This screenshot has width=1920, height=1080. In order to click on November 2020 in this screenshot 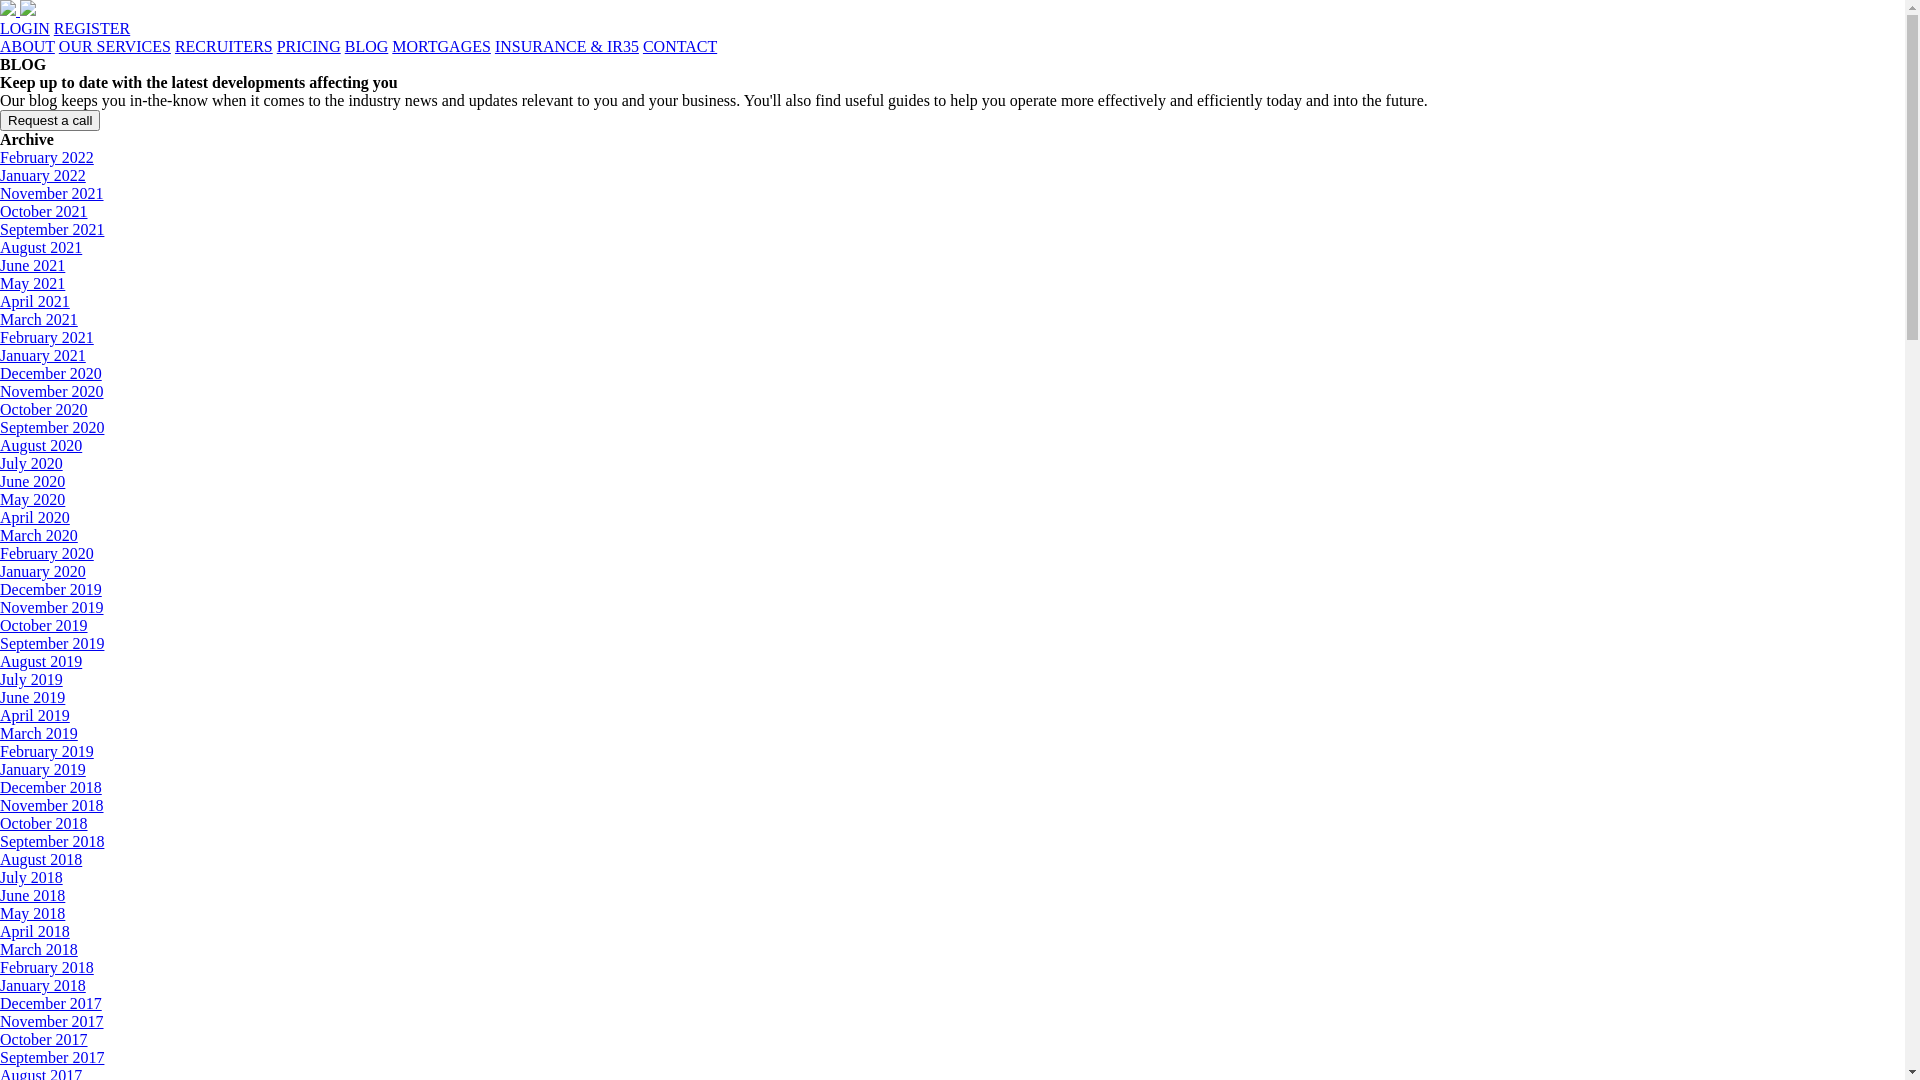, I will do `click(52, 392)`.